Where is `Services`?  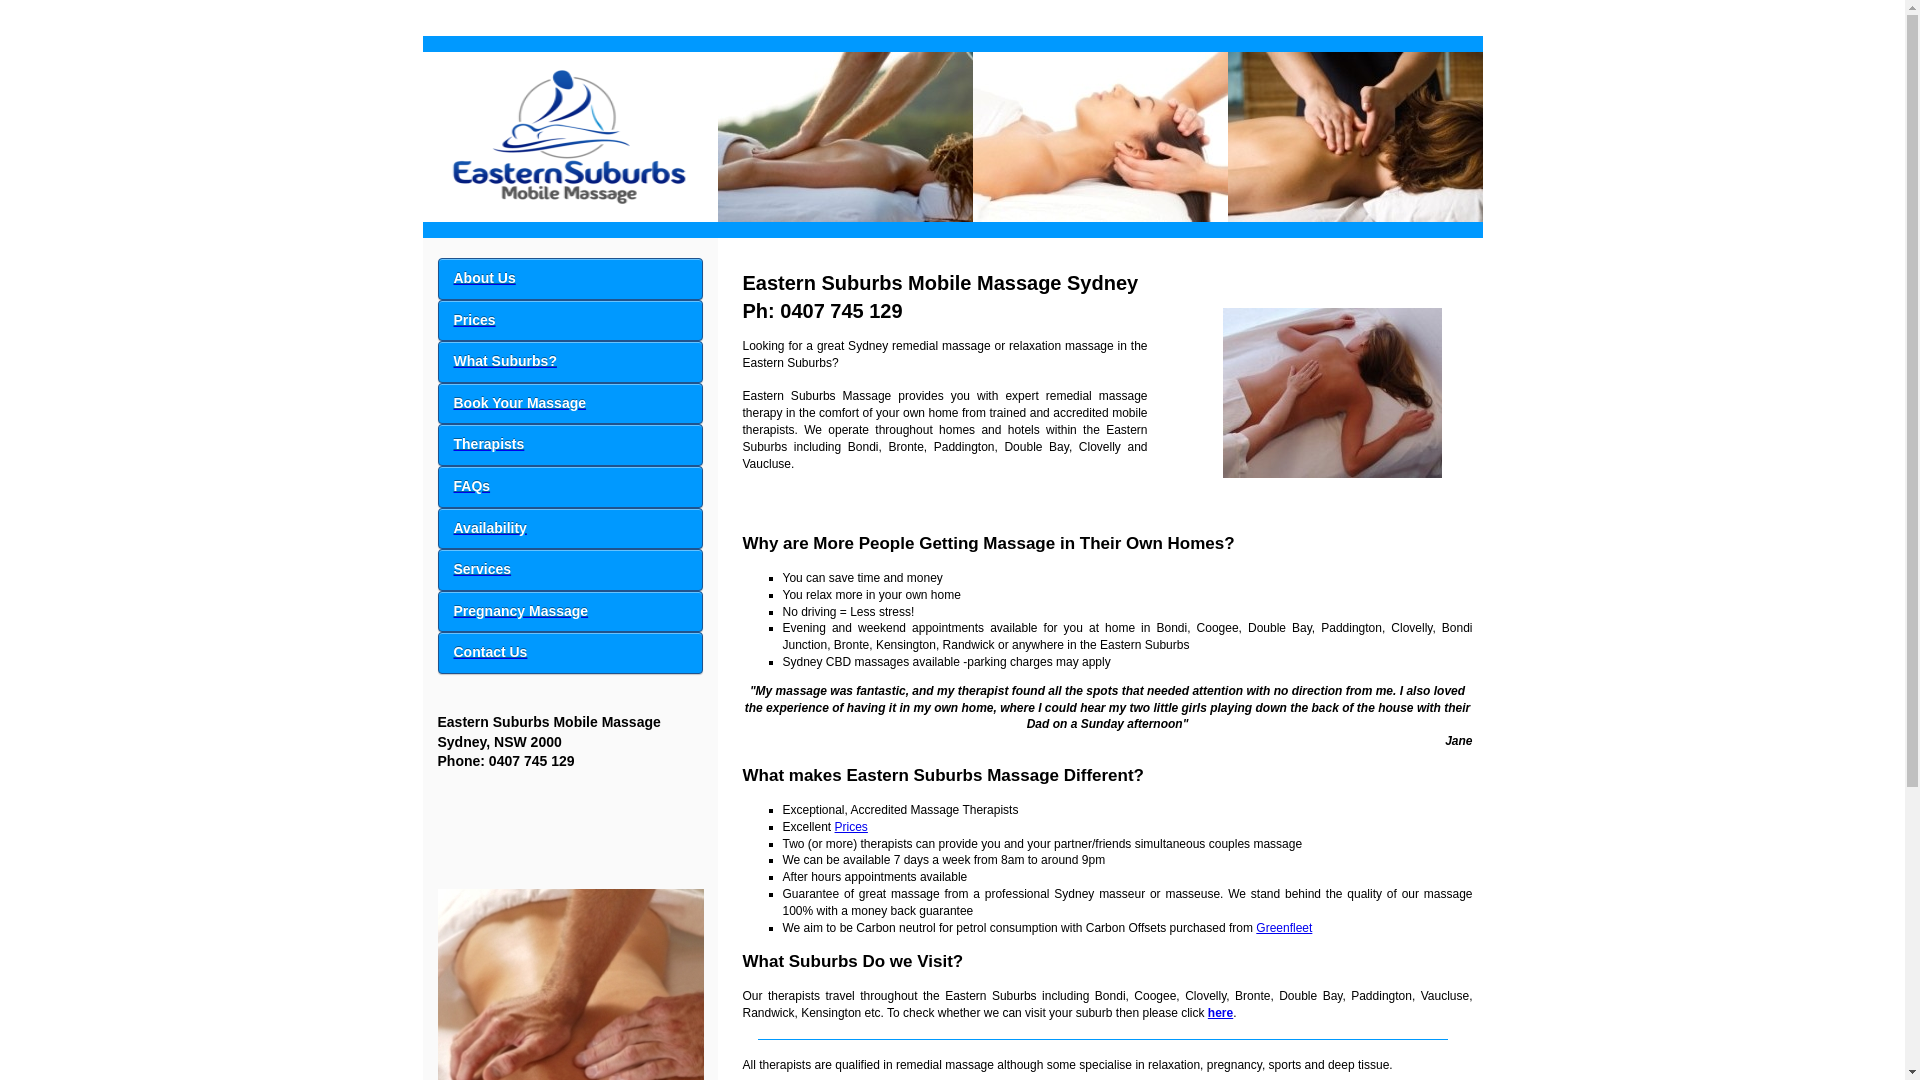 Services is located at coordinates (570, 570).